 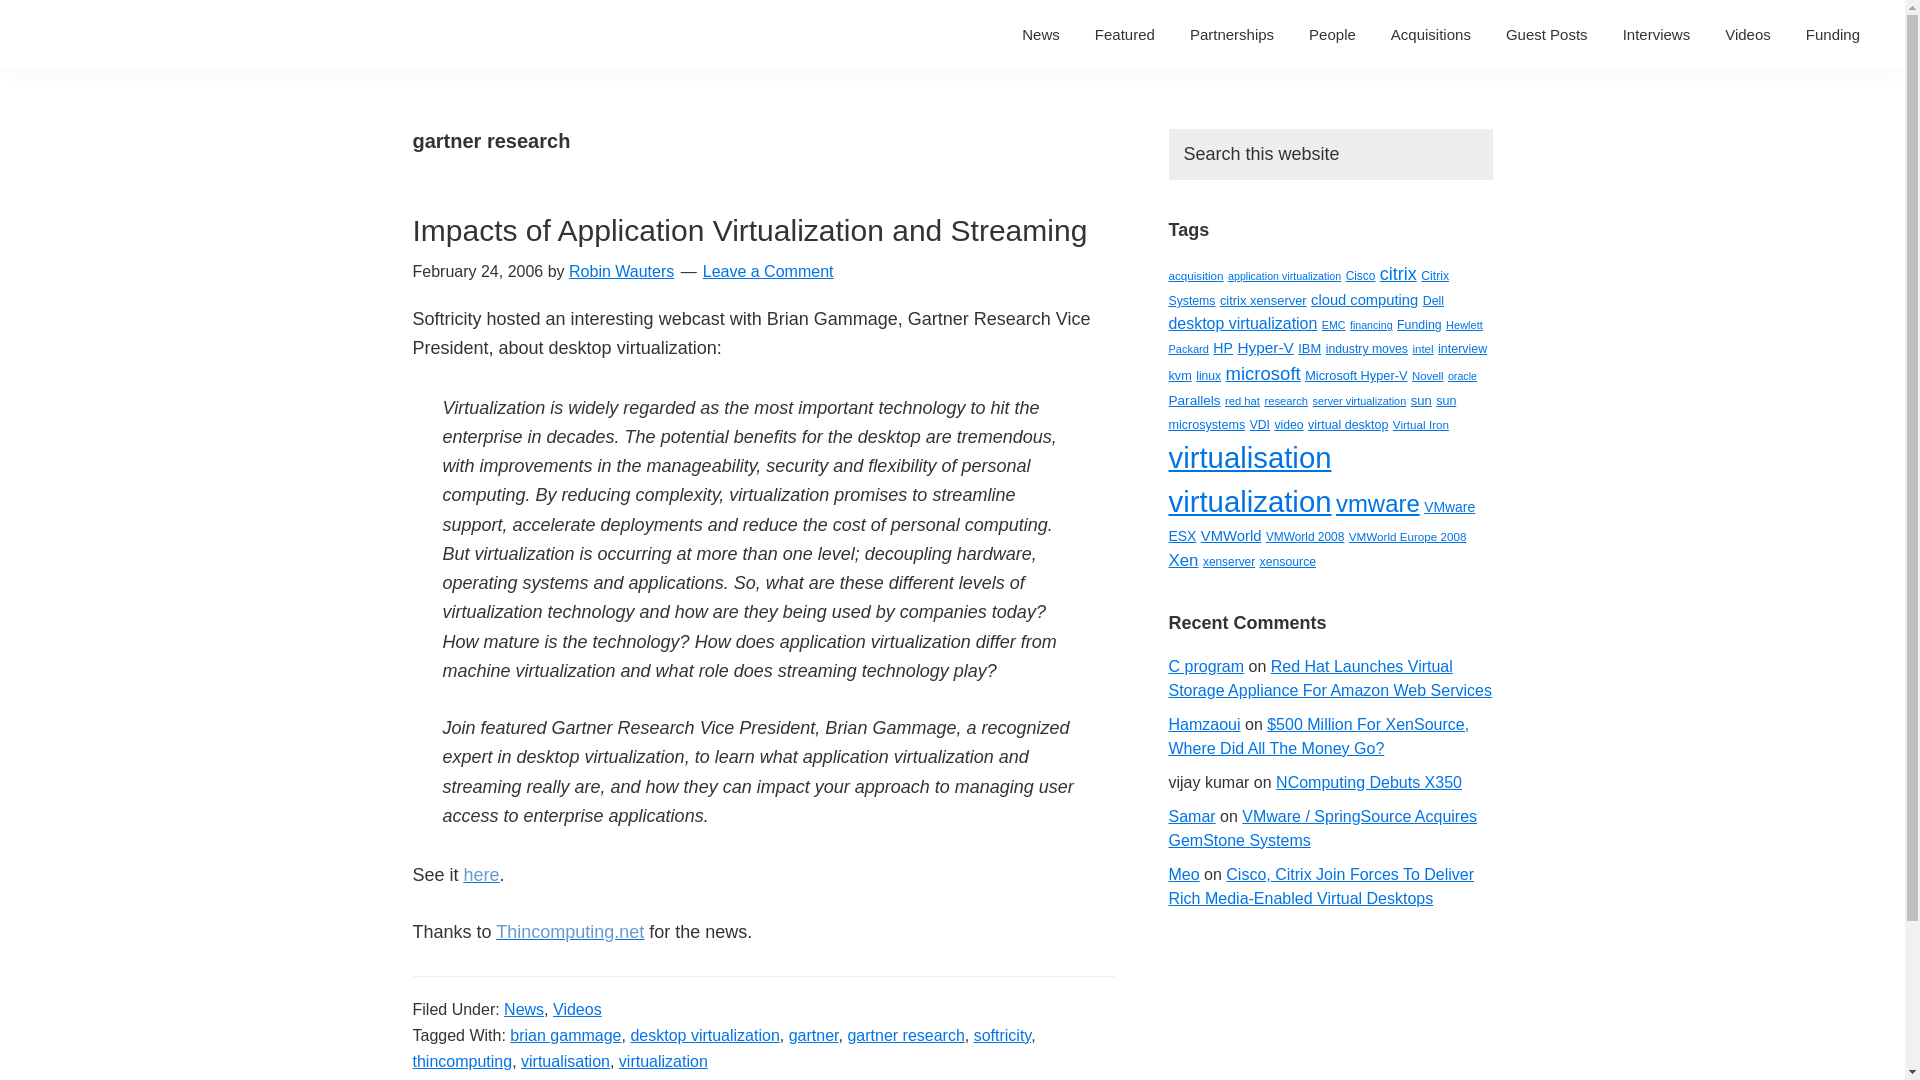 I want to click on brian gammage, so click(x=565, y=1034).